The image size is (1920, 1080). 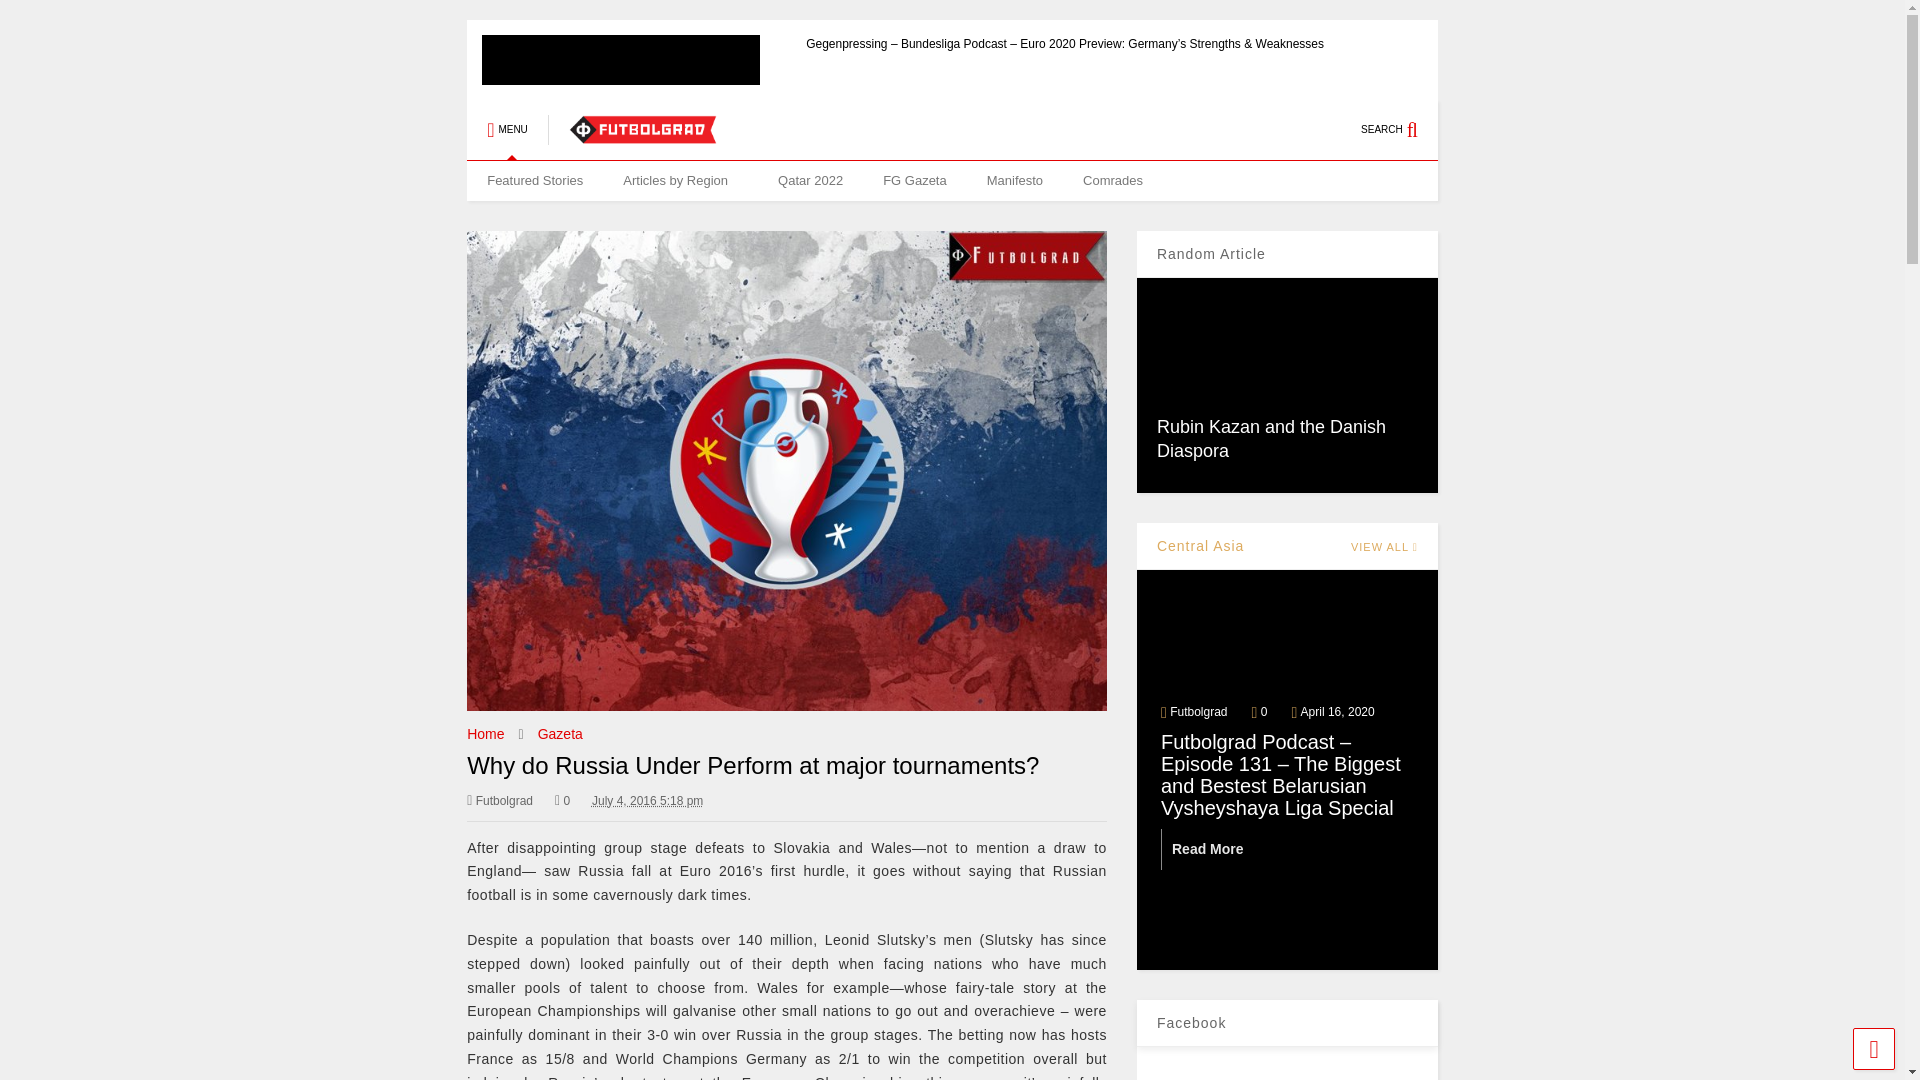 What do you see at coordinates (914, 180) in the screenshot?
I see `FG Gazeta` at bounding box center [914, 180].